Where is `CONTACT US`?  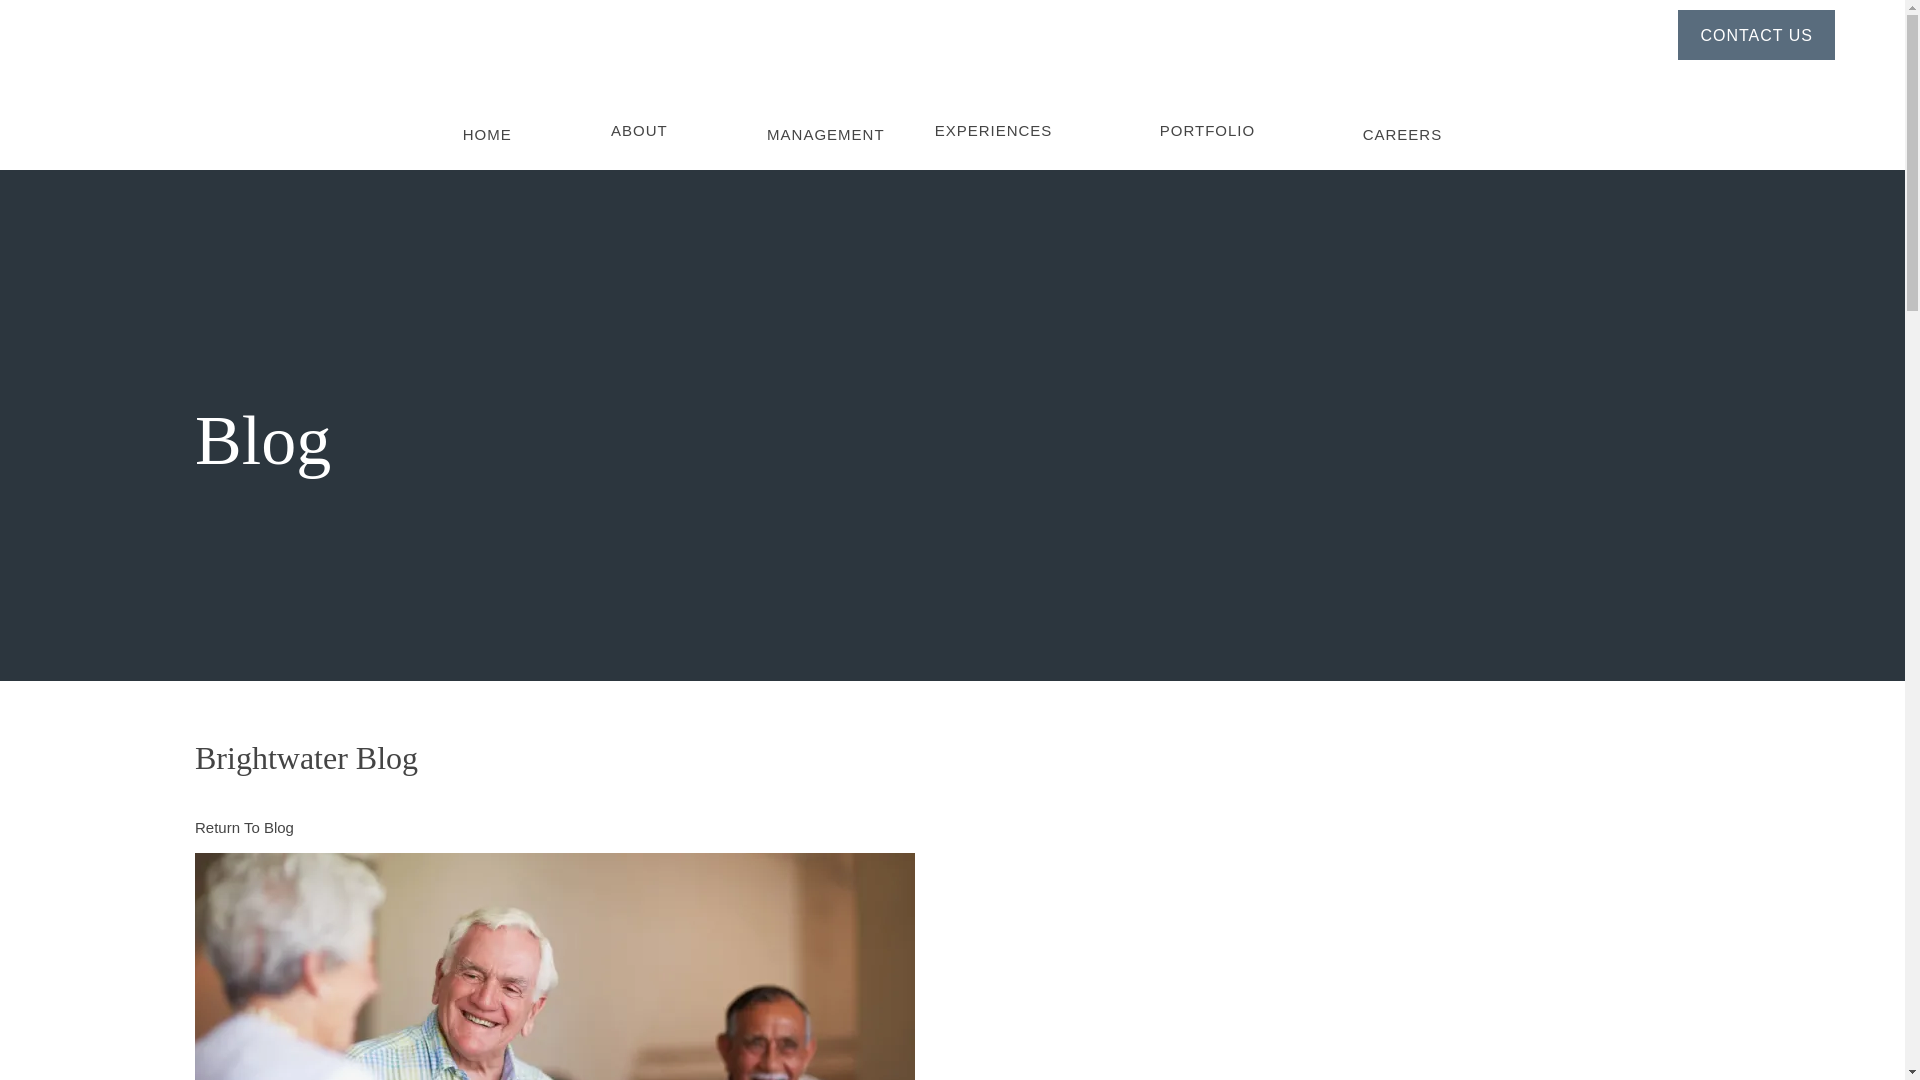
CONTACT US is located at coordinates (1756, 34).